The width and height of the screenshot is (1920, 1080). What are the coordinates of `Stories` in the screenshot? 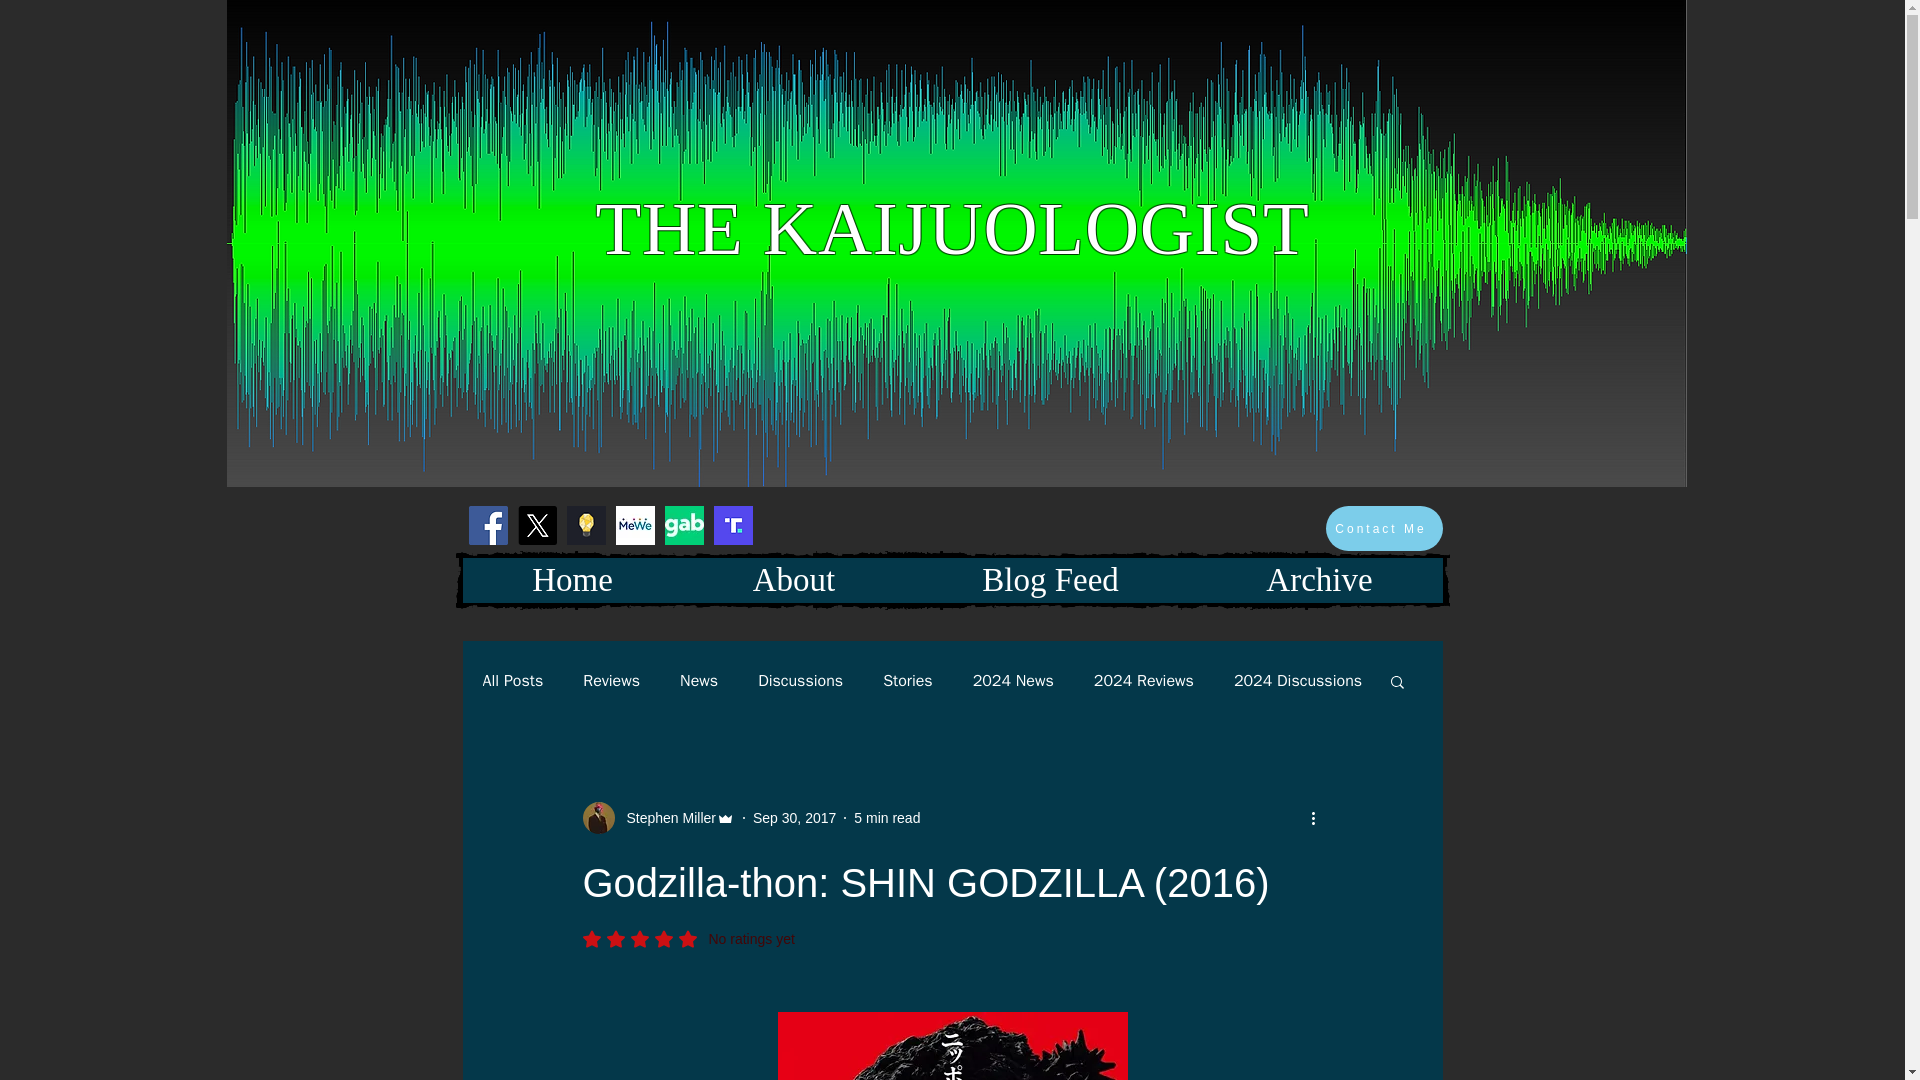 It's located at (908, 680).